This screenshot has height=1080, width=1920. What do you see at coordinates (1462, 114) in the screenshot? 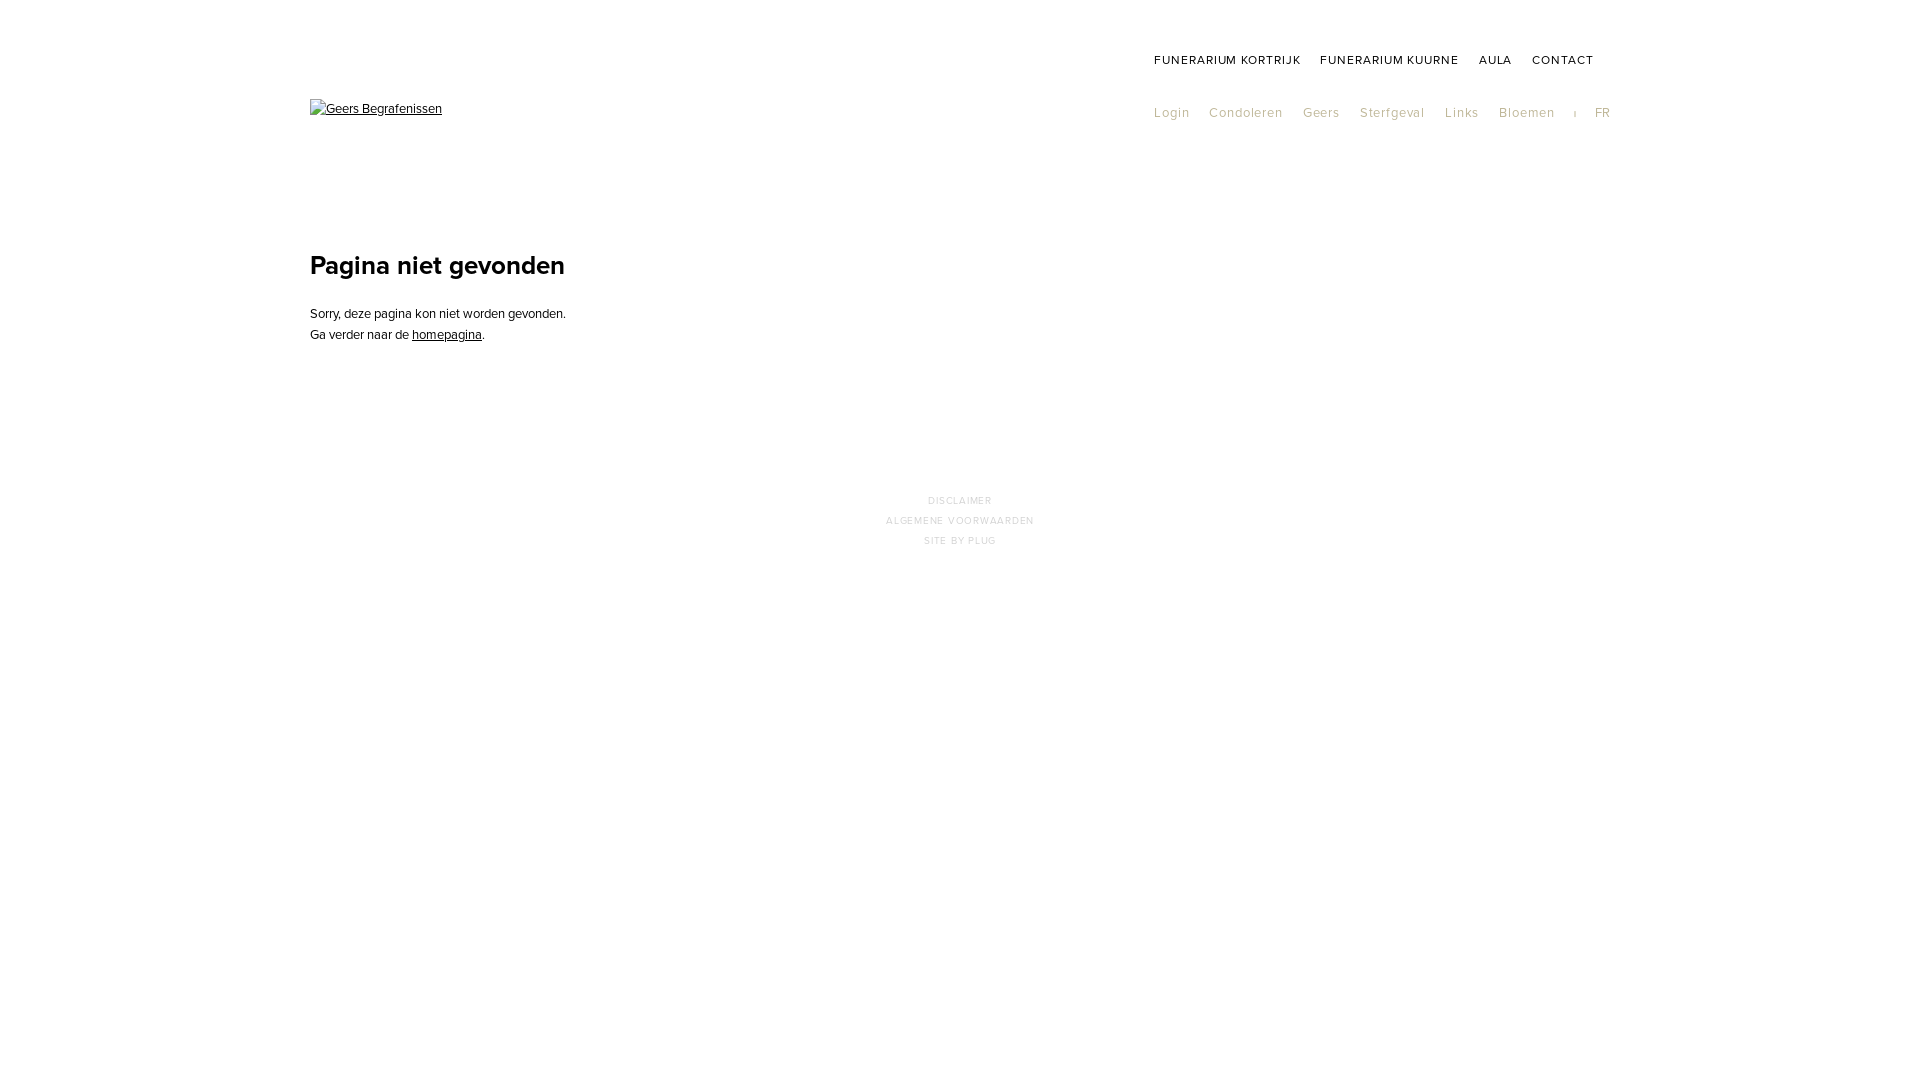
I see `Links` at bounding box center [1462, 114].